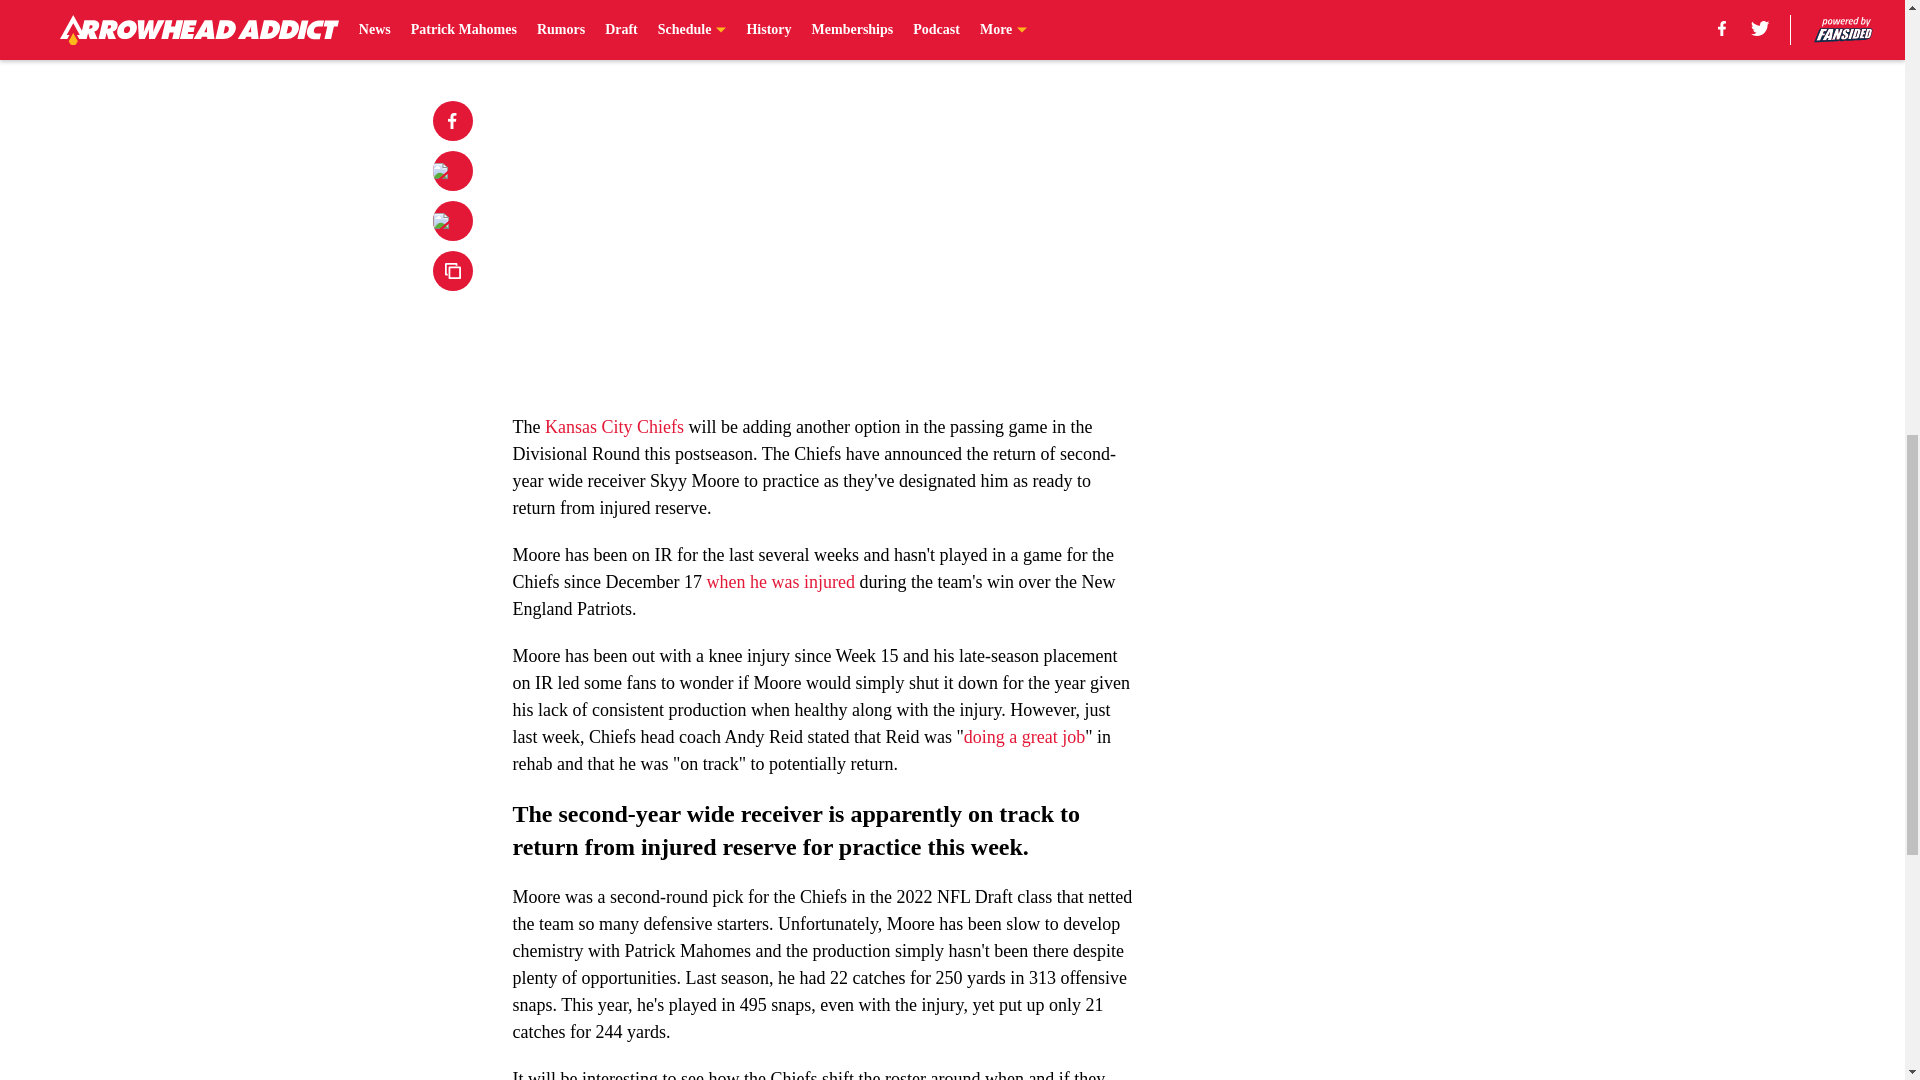 Image resolution: width=1920 pixels, height=1080 pixels. What do you see at coordinates (617, 426) in the screenshot?
I see `Kansas City Chiefs` at bounding box center [617, 426].